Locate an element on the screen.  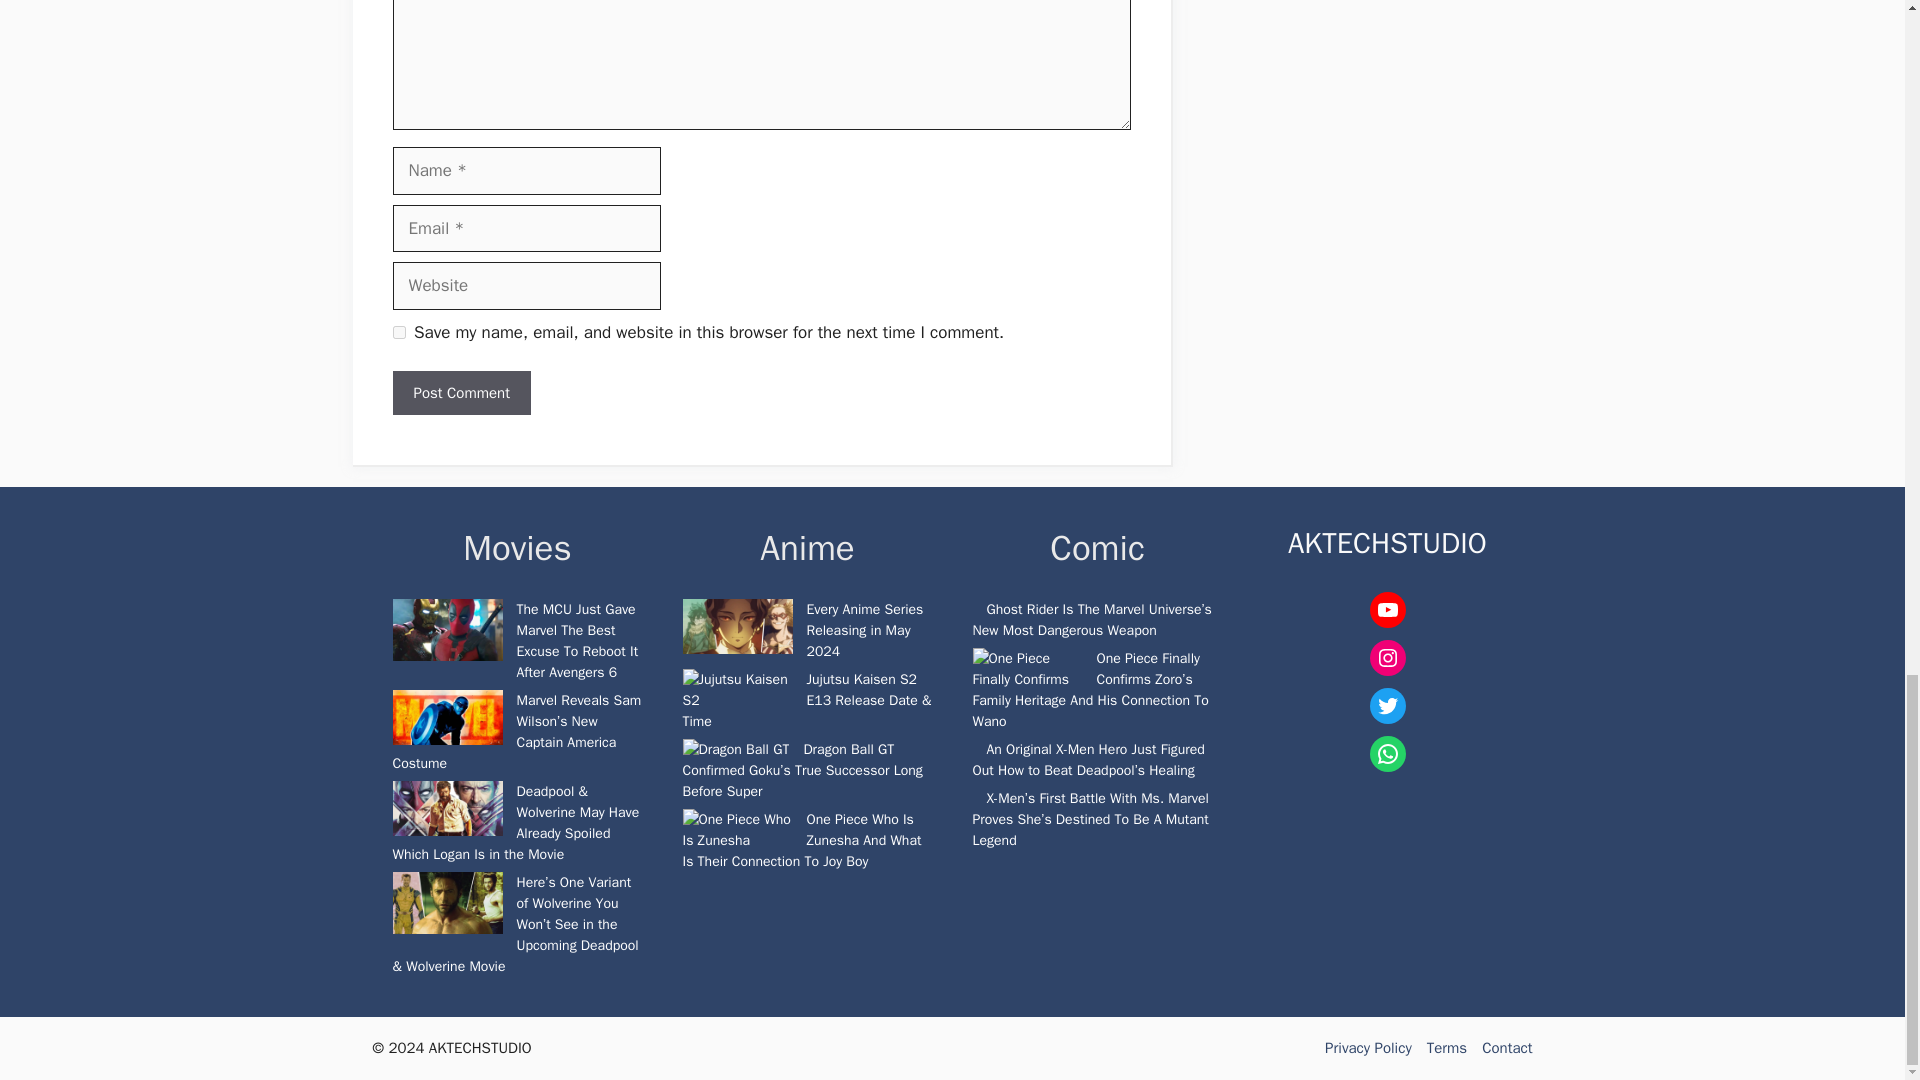
Post Comment is located at coordinates (460, 393).